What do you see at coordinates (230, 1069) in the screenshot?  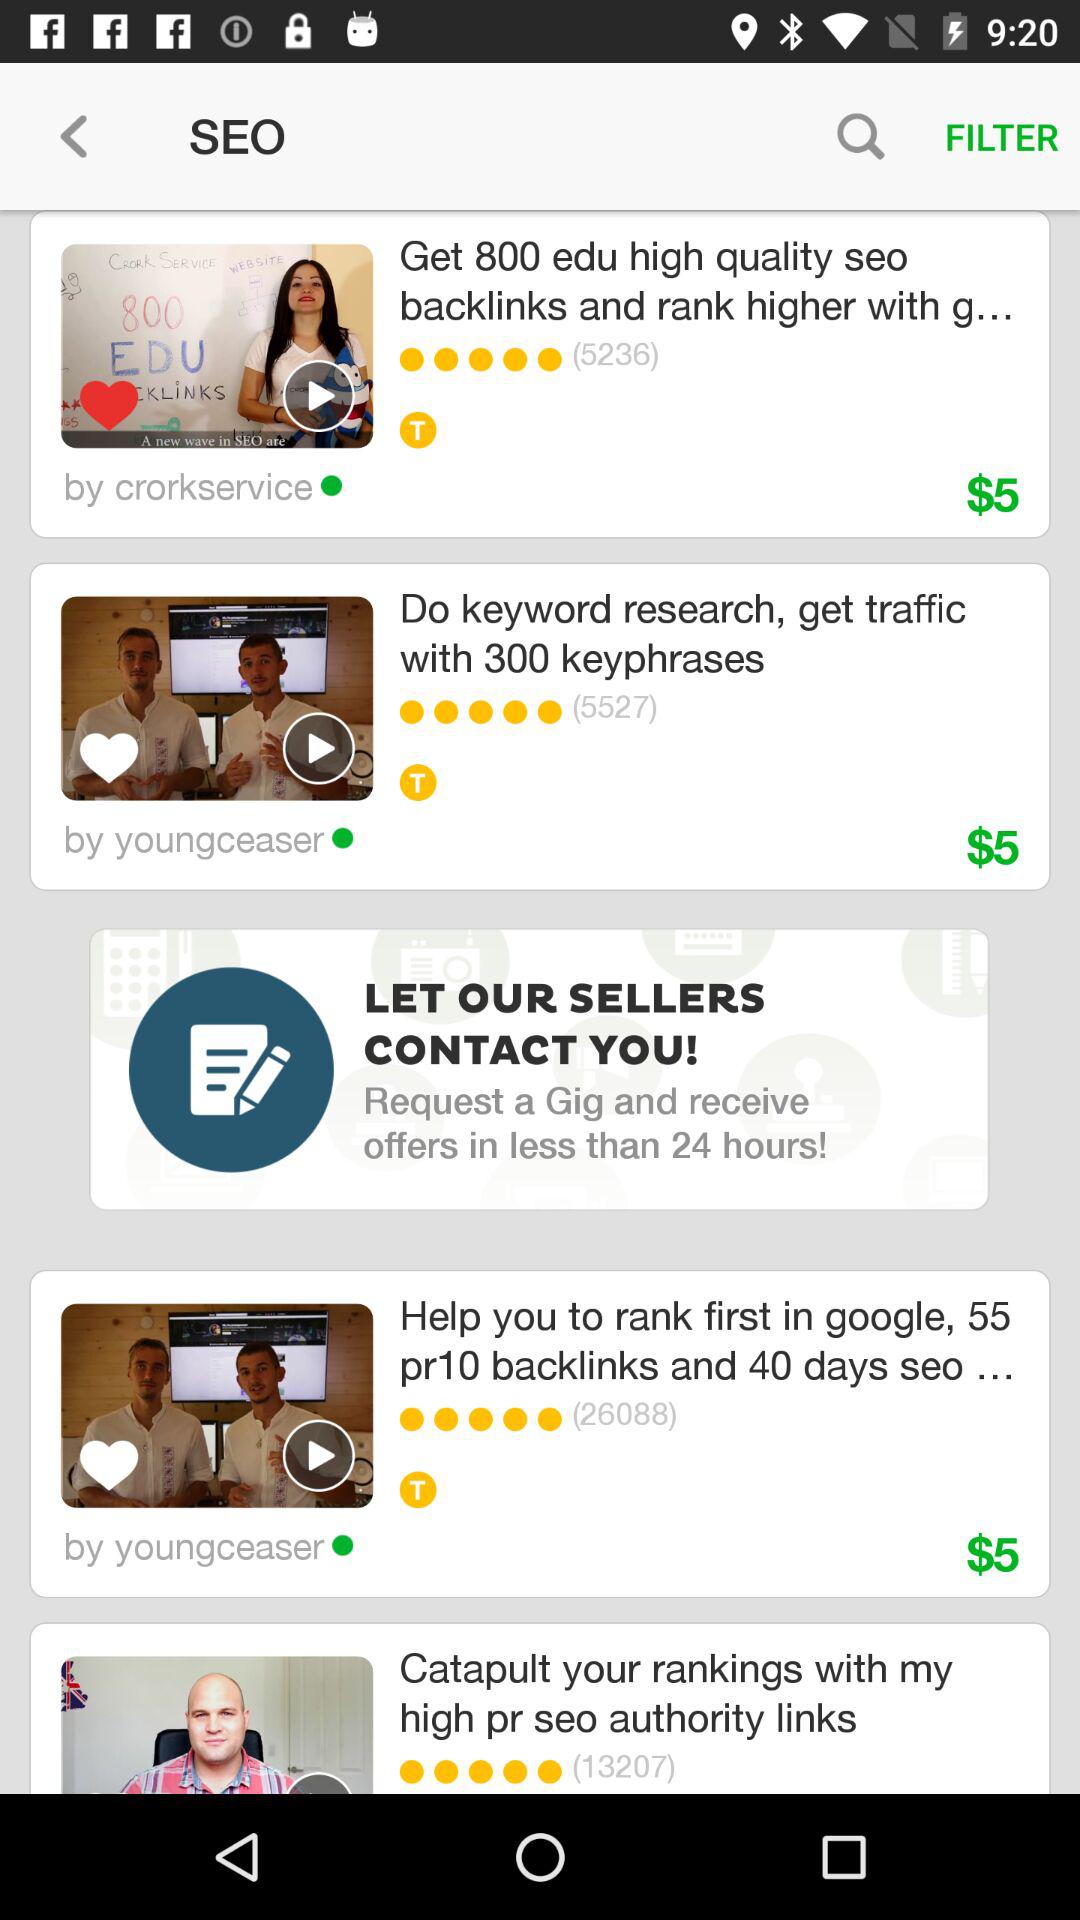 I see `click on the icon which is left to the let our sellers contact you` at bounding box center [230, 1069].